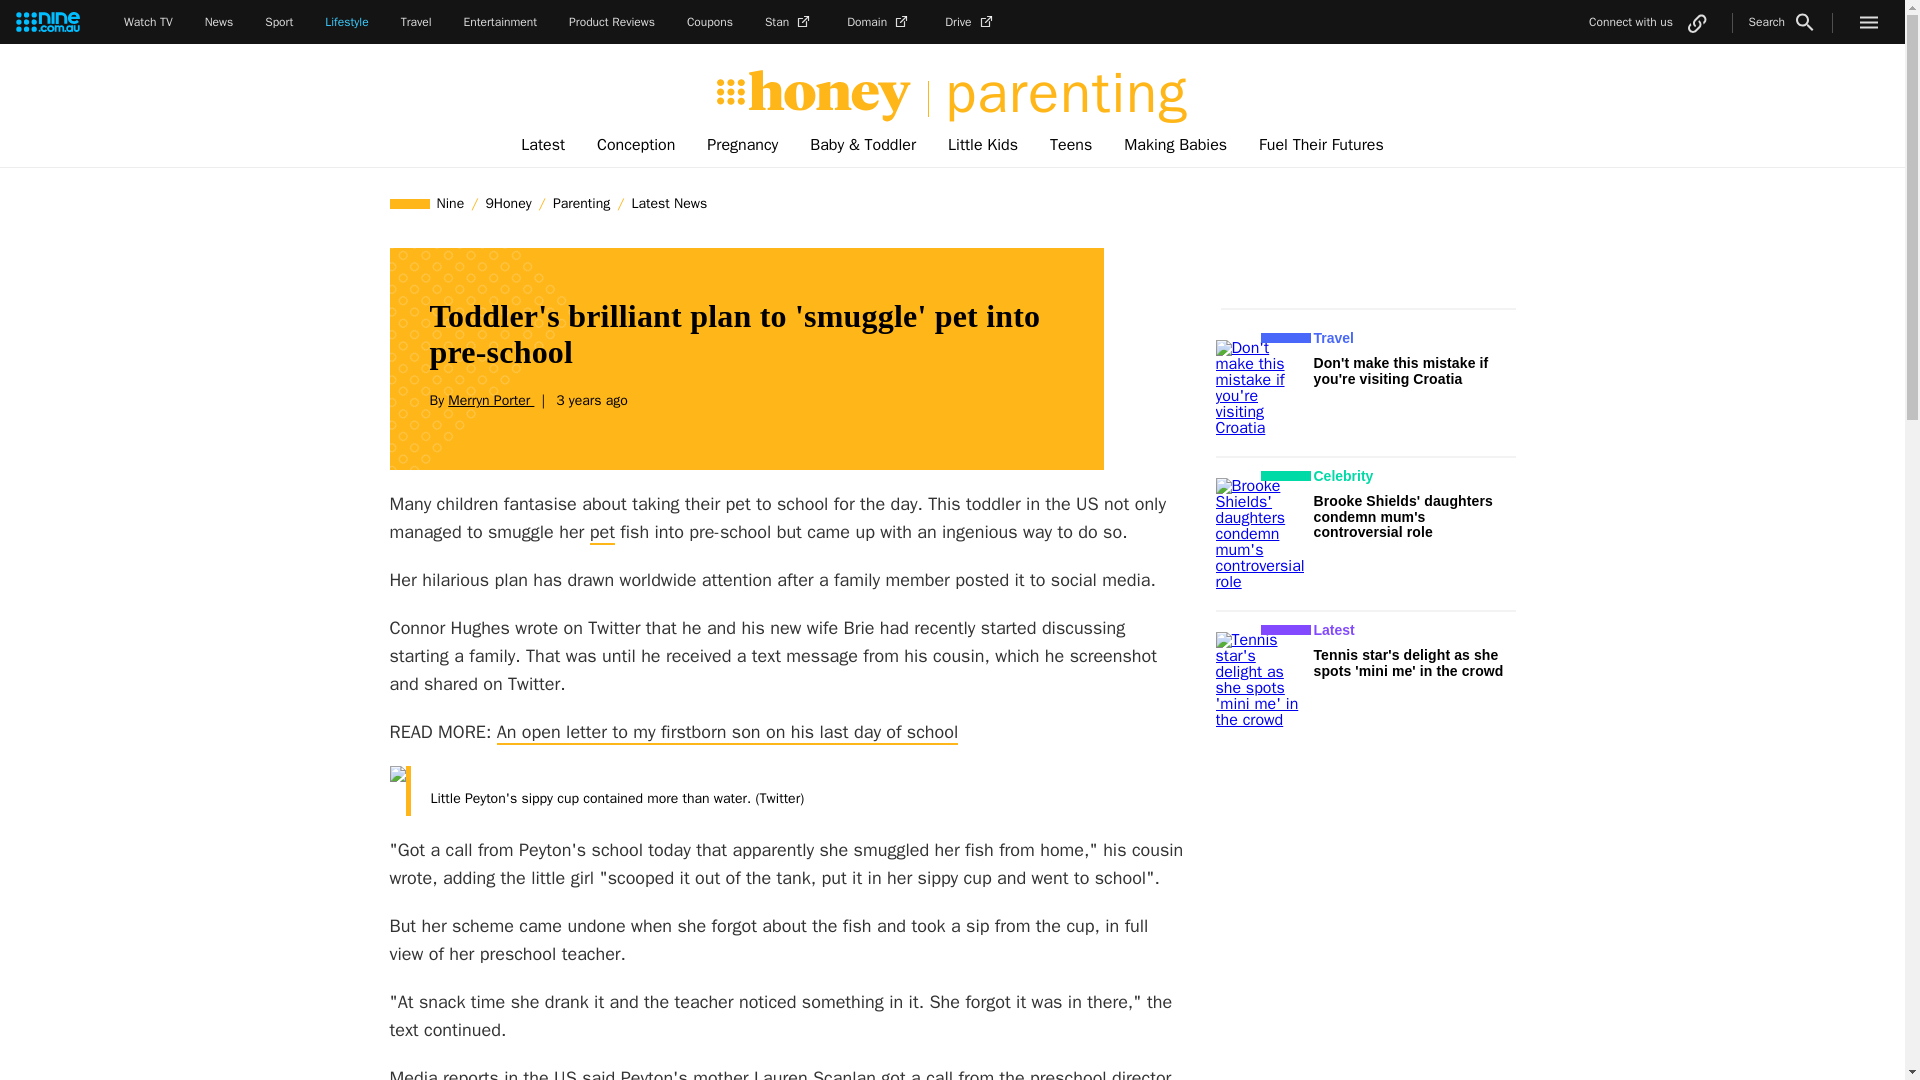  Describe the element at coordinates (636, 145) in the screenshot. I see `Conception` at that location.